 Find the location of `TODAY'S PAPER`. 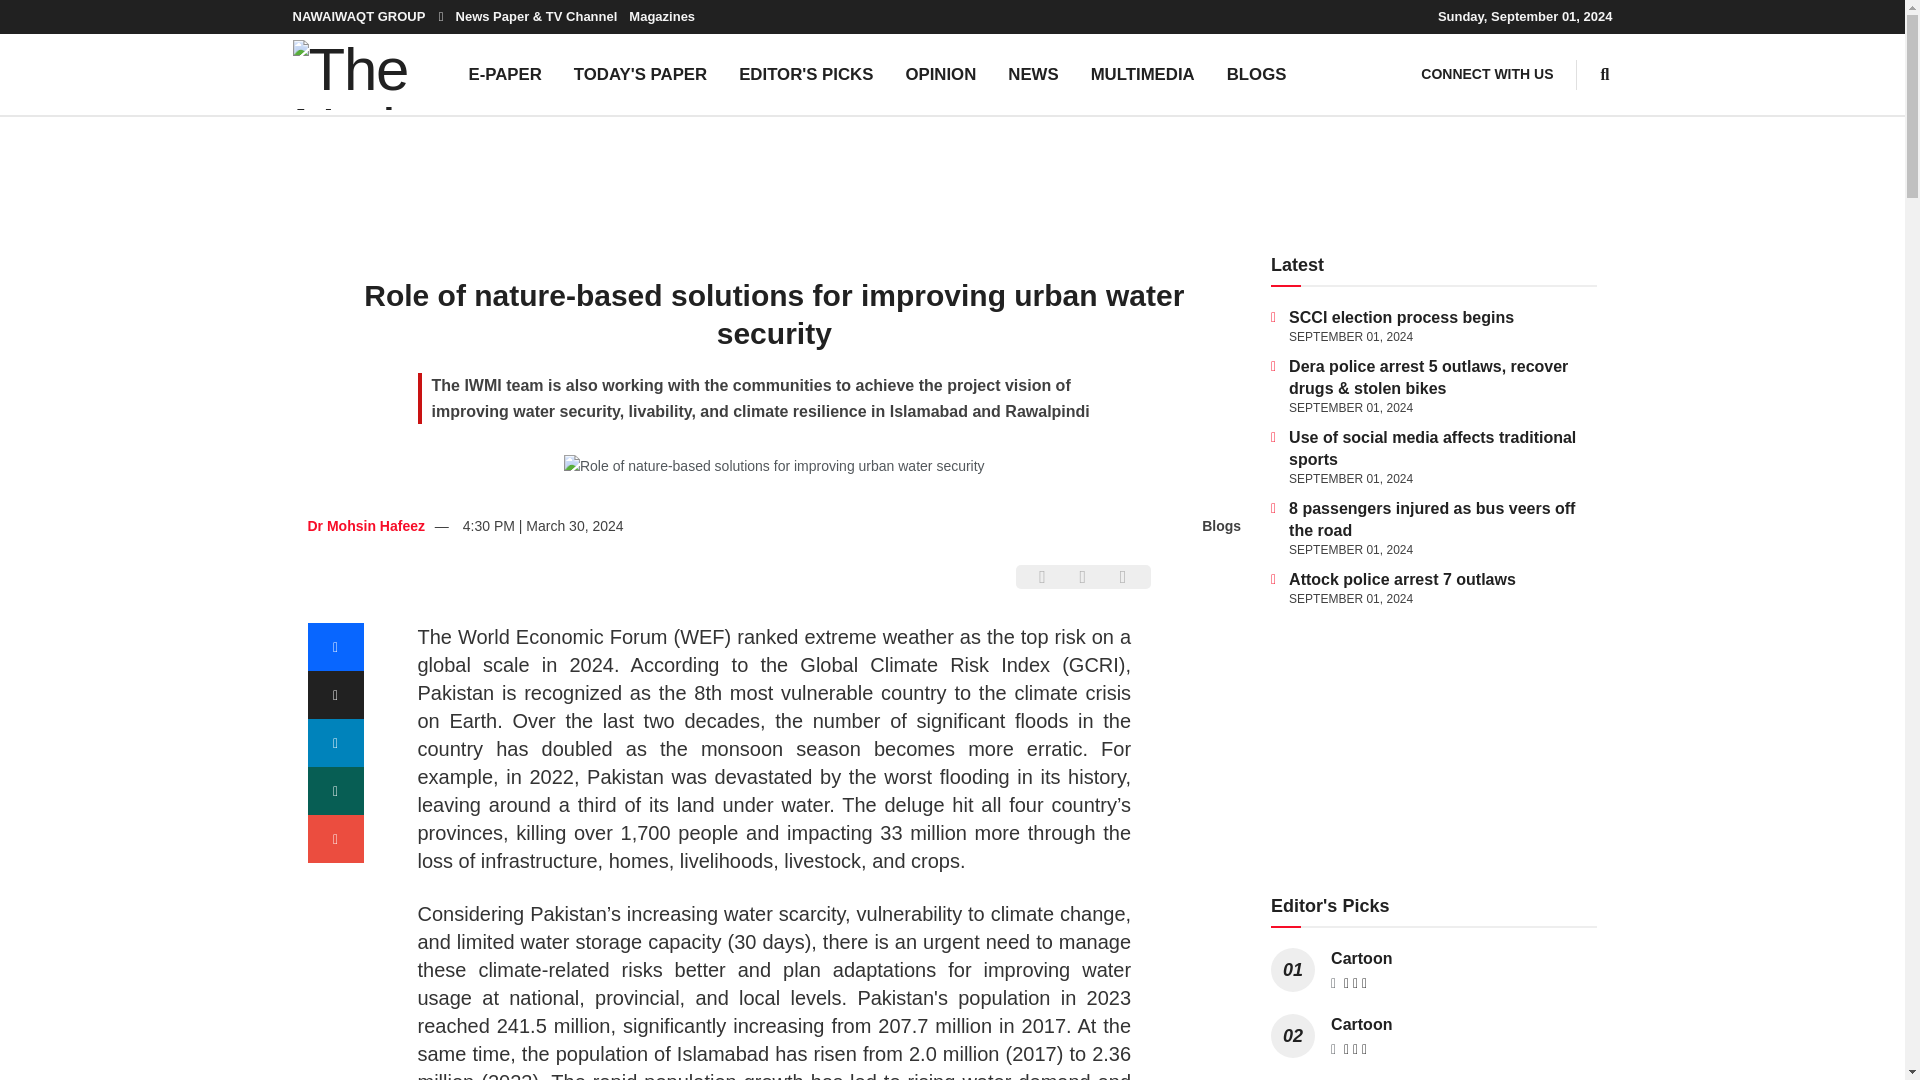

TODAY'S PAPER is located at coordinates (640, 74).